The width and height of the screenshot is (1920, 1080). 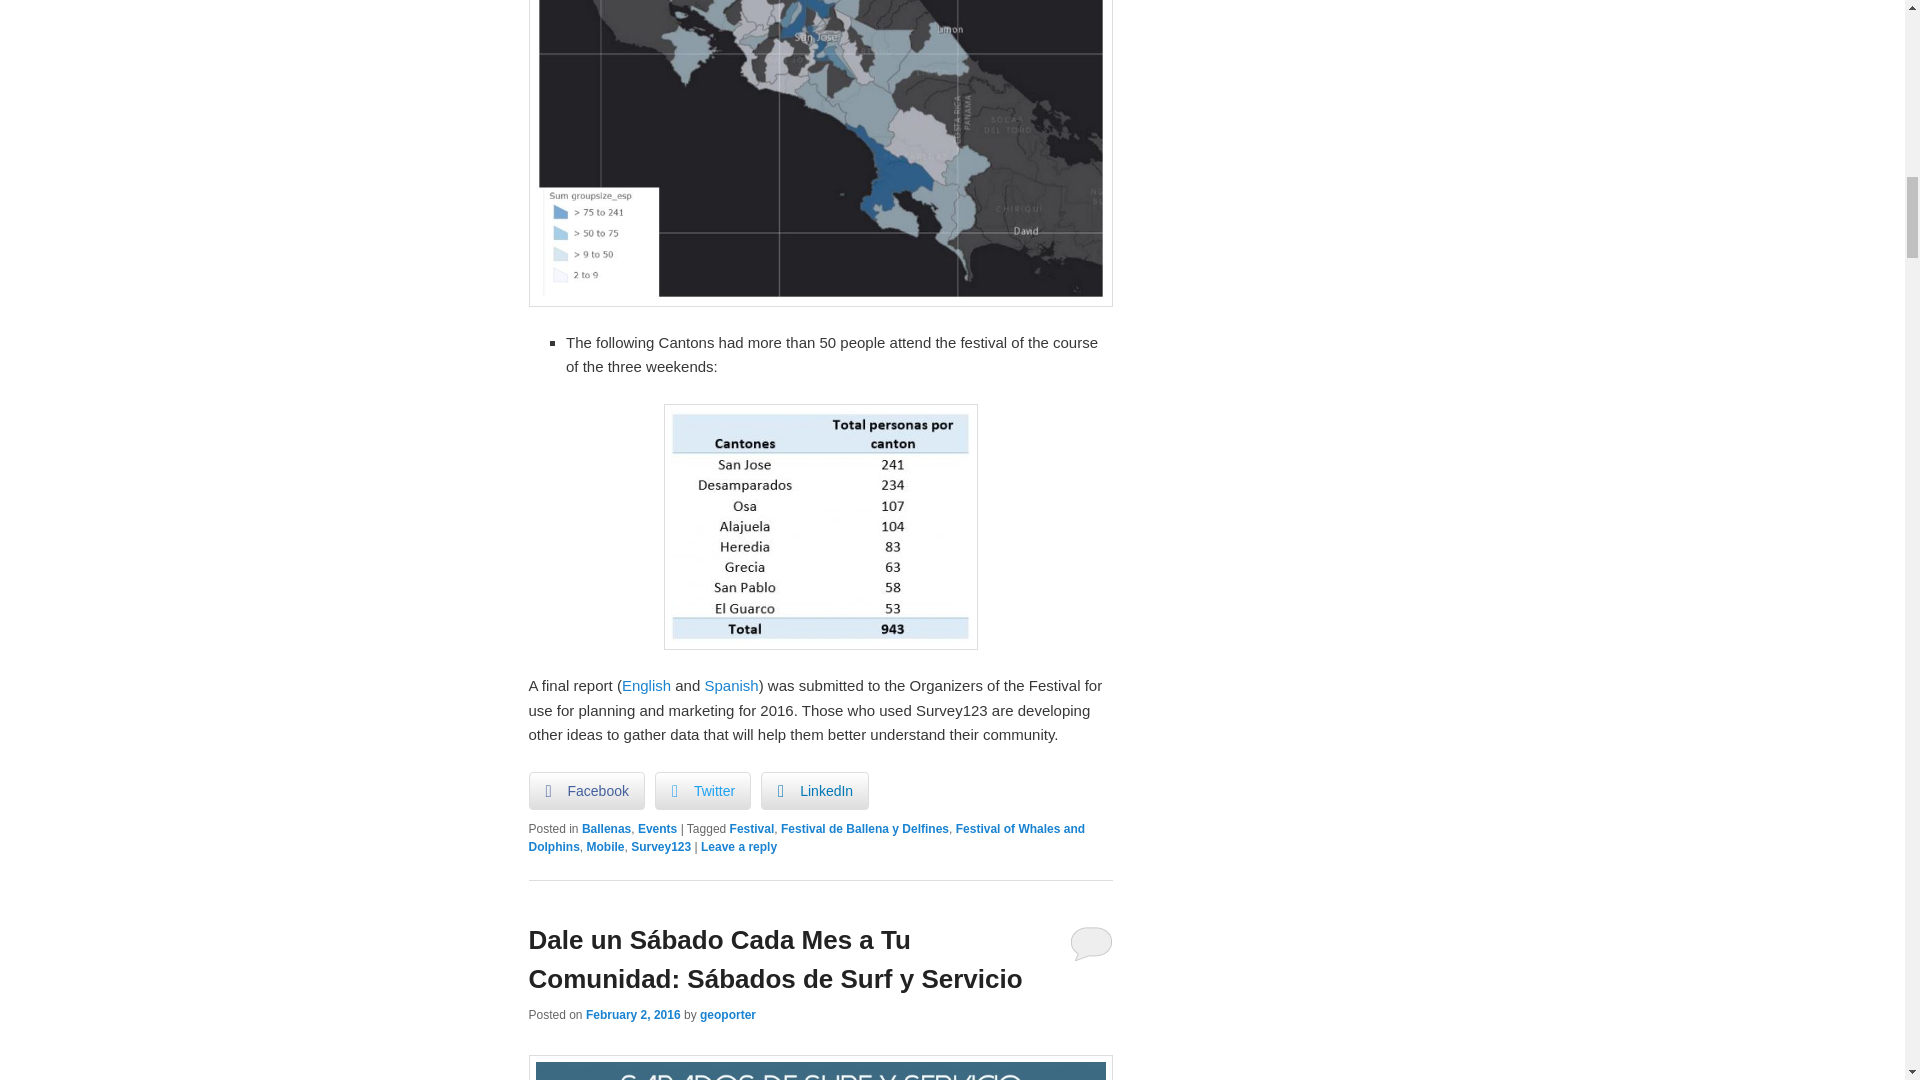 I want to click on 4:31 pm, so click(x=633, y=1014).